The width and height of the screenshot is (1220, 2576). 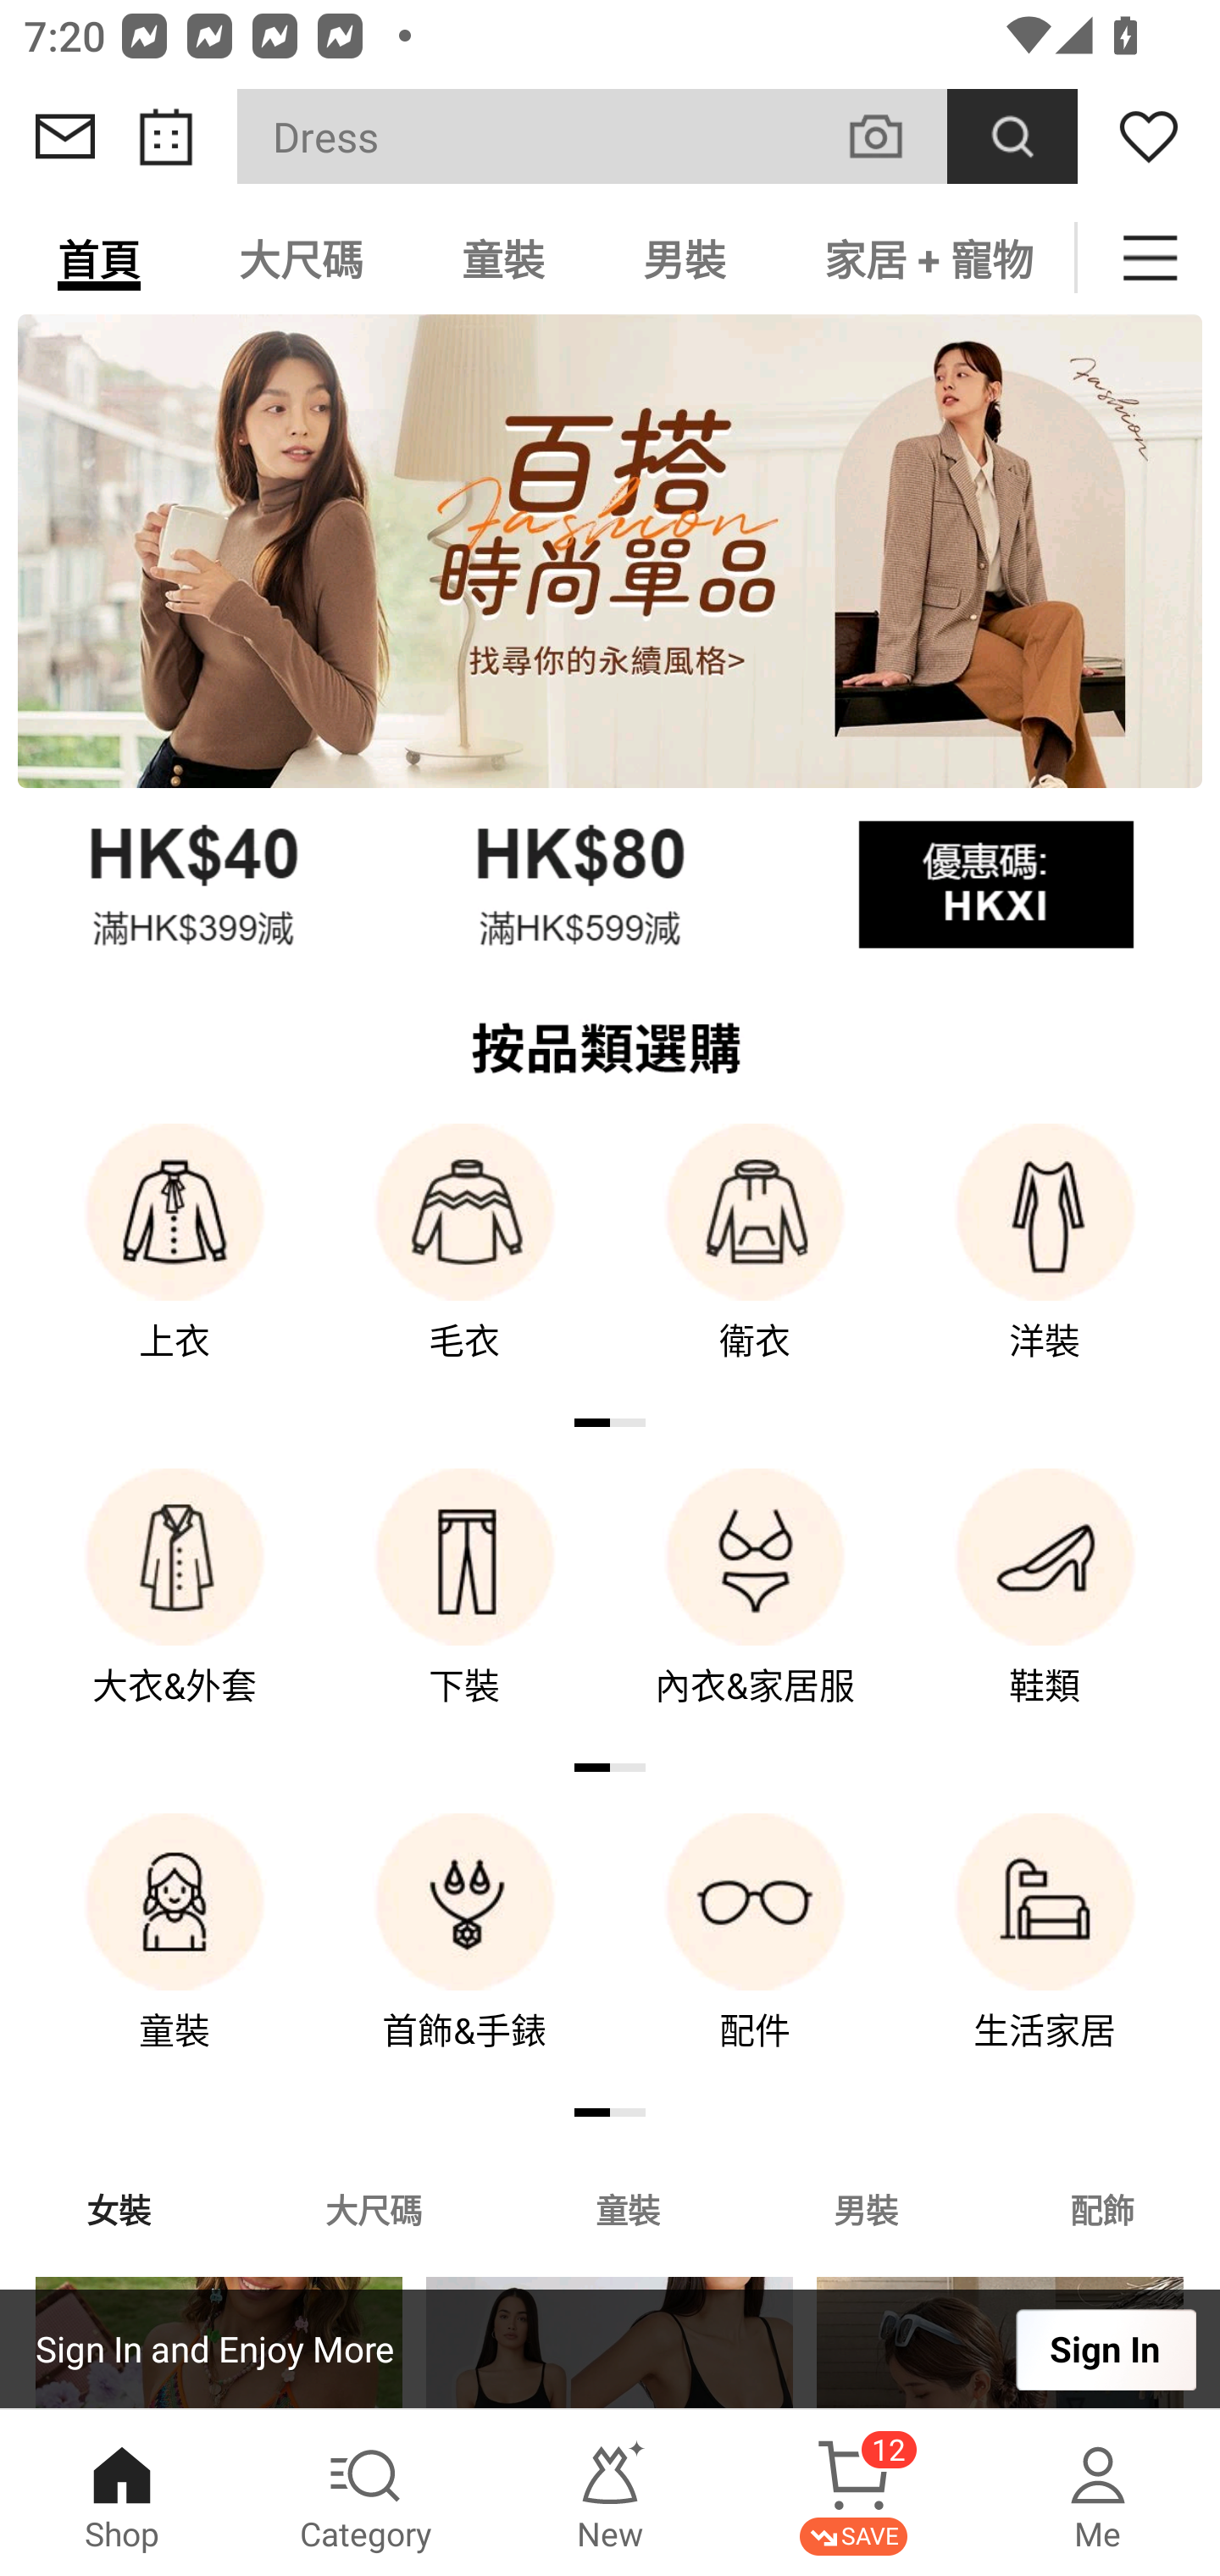 What do you see at coordinates (373, 2208) in the screenshot?
I see `大尺碼` at bounding box center [373, 2208].